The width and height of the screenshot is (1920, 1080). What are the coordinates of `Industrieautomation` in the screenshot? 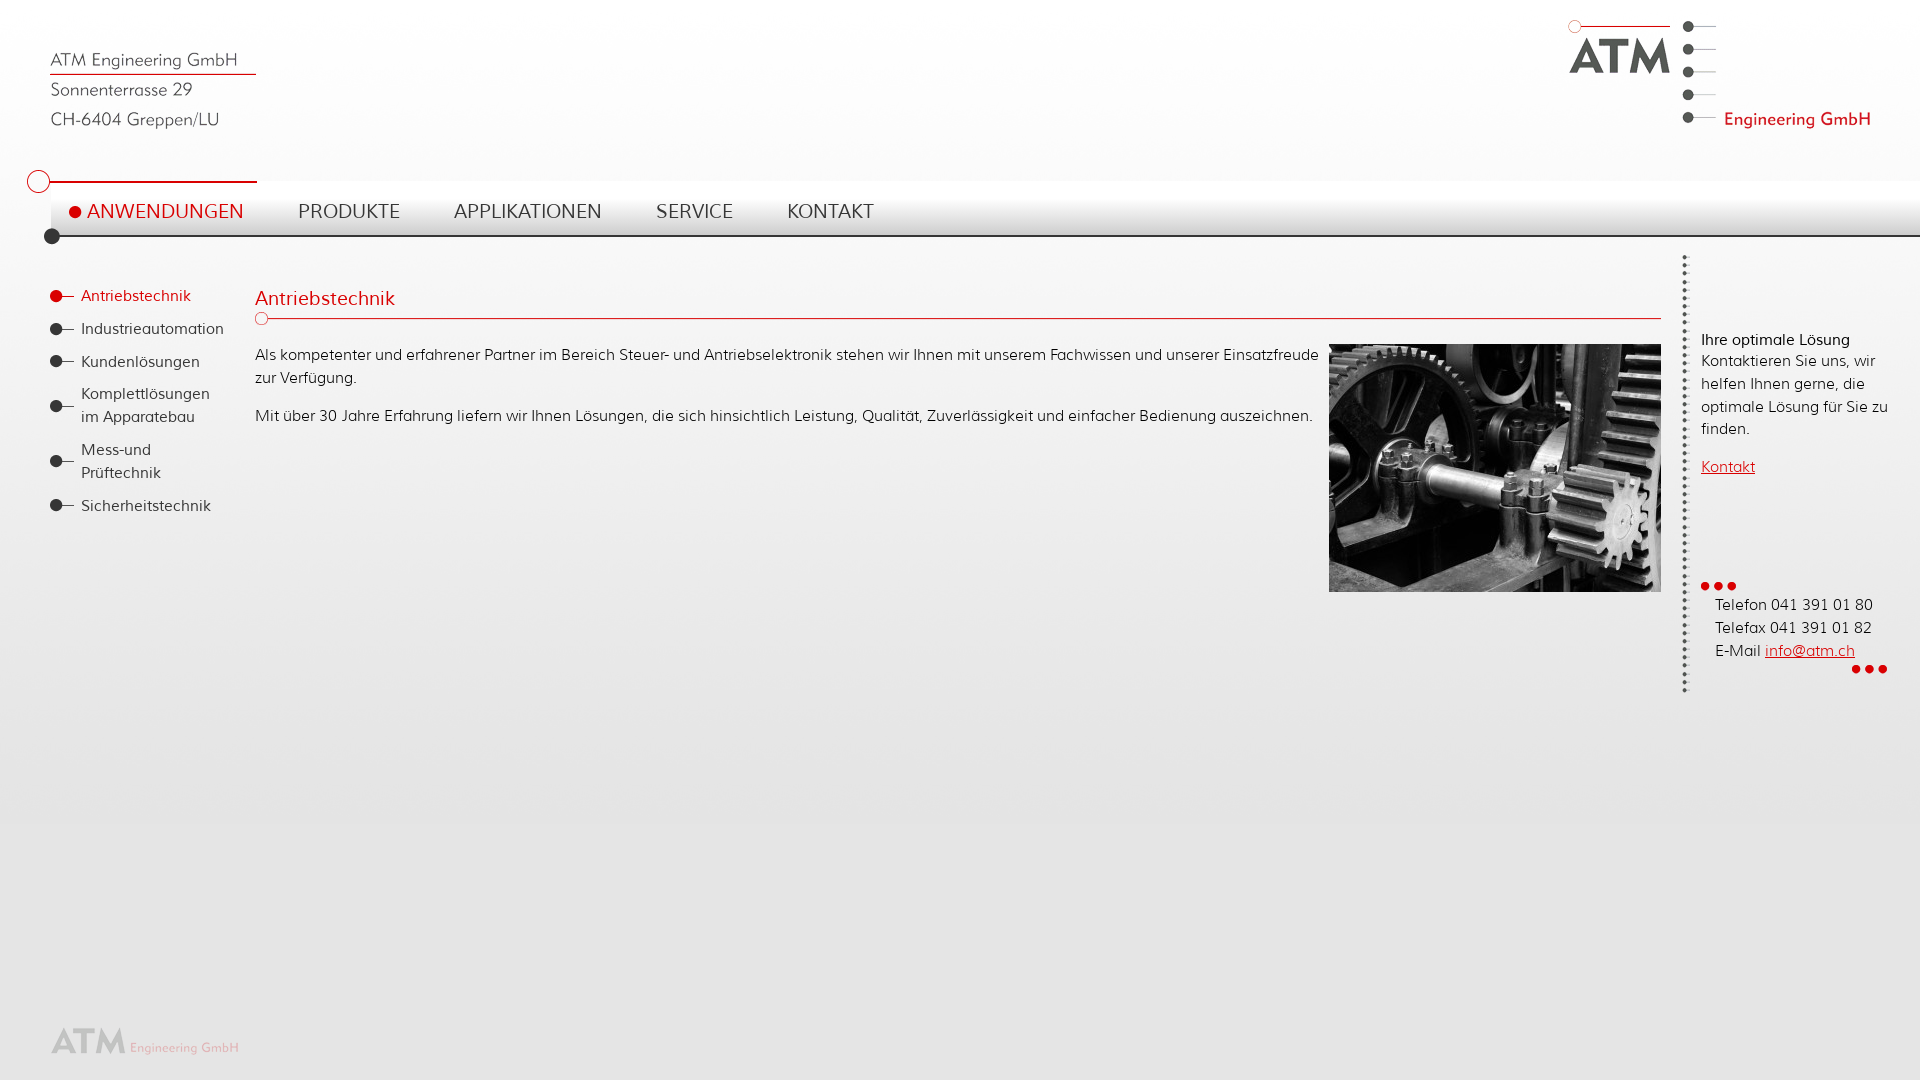 It's located at (135, 330).